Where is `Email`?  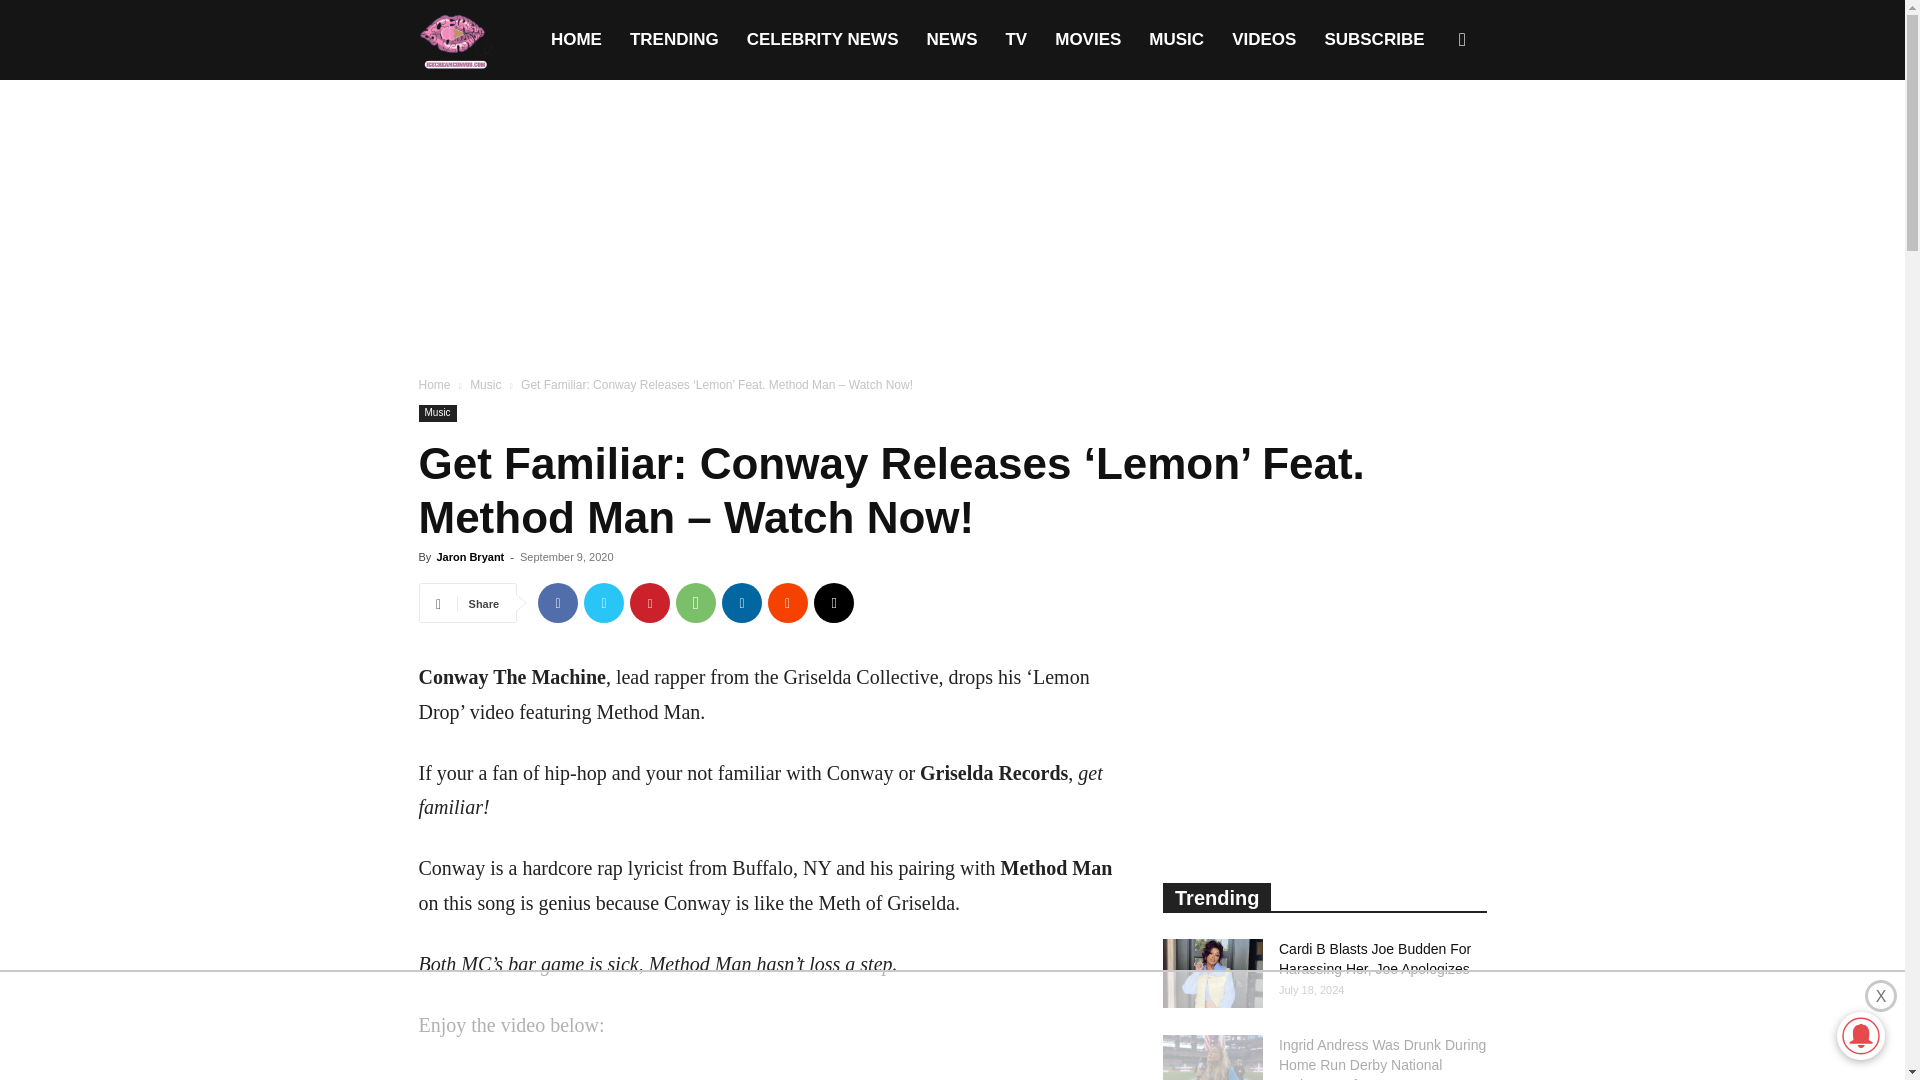 Email is located at coordinates (834, 603).